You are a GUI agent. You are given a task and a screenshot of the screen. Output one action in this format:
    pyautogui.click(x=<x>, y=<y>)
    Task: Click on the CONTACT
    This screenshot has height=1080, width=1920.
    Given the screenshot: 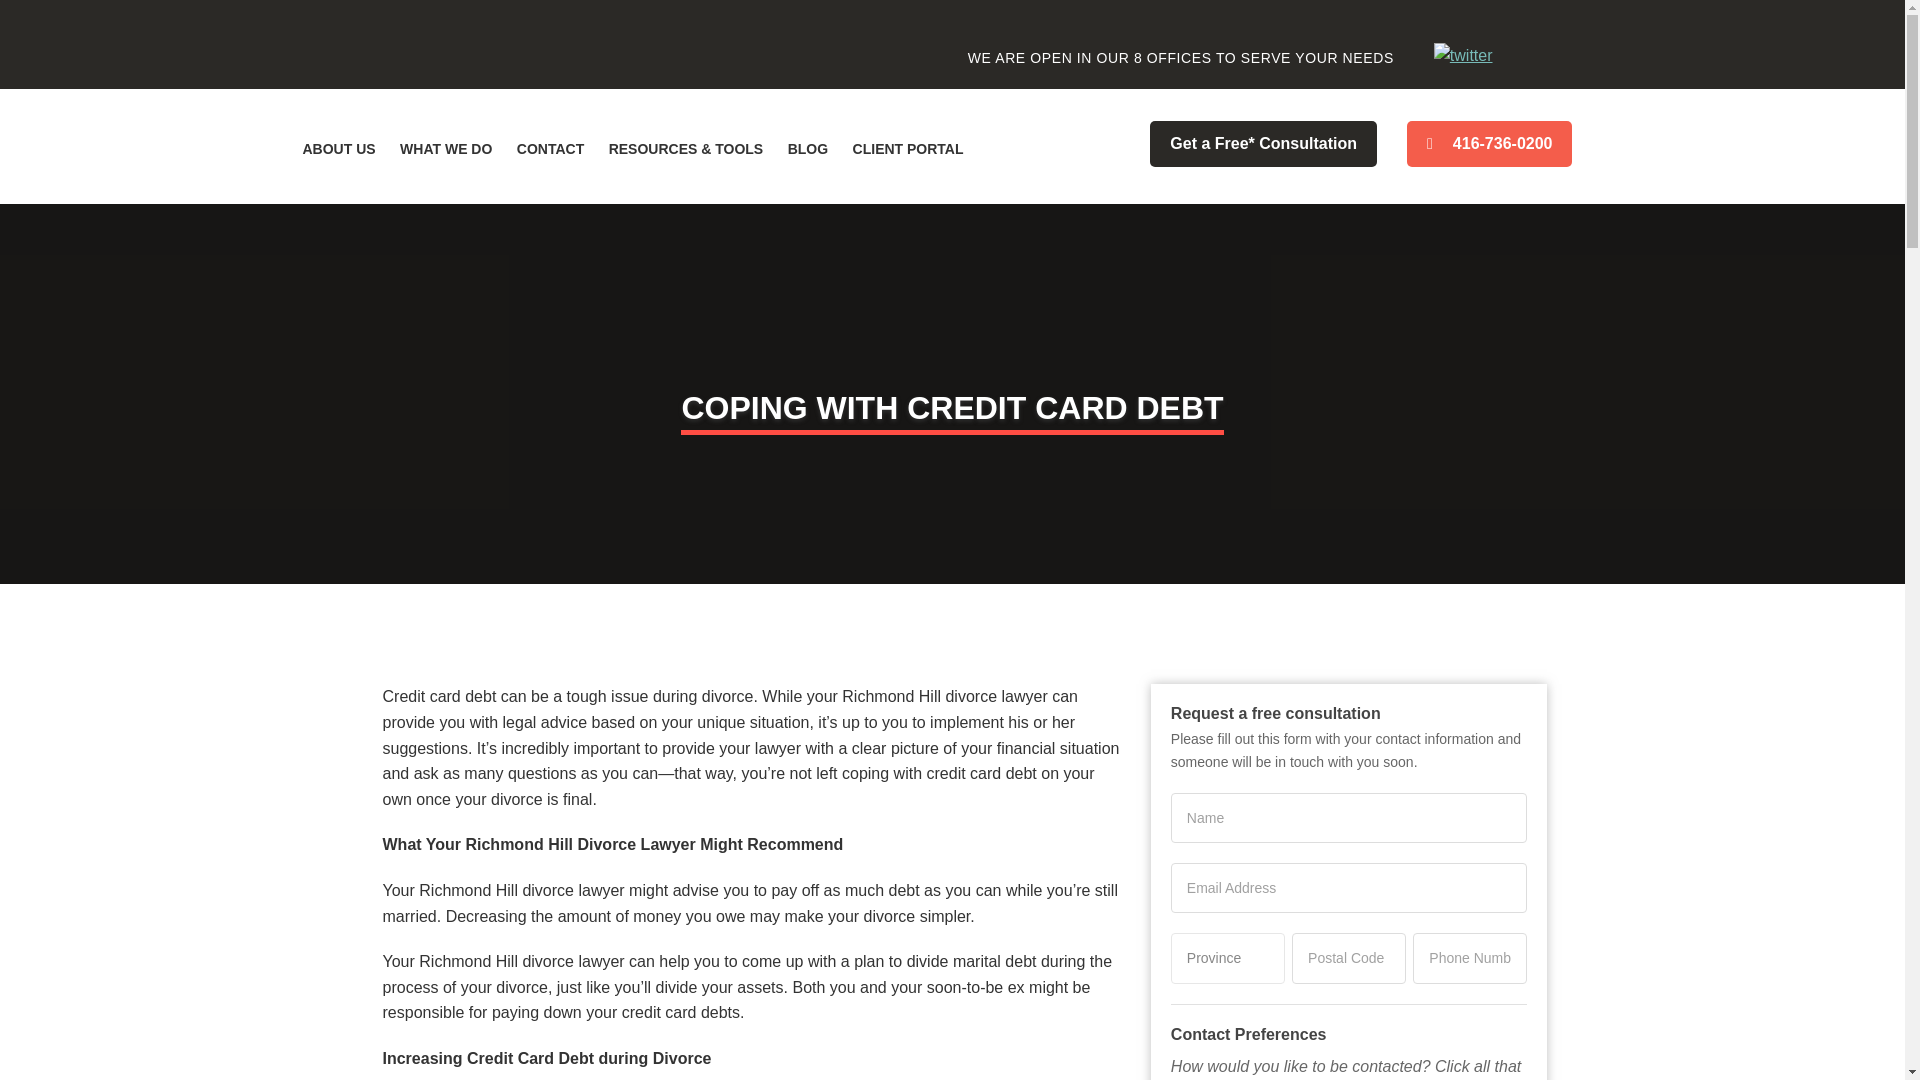 What is the action you would take?
    pyautogui.click(x=550, y=148)
    